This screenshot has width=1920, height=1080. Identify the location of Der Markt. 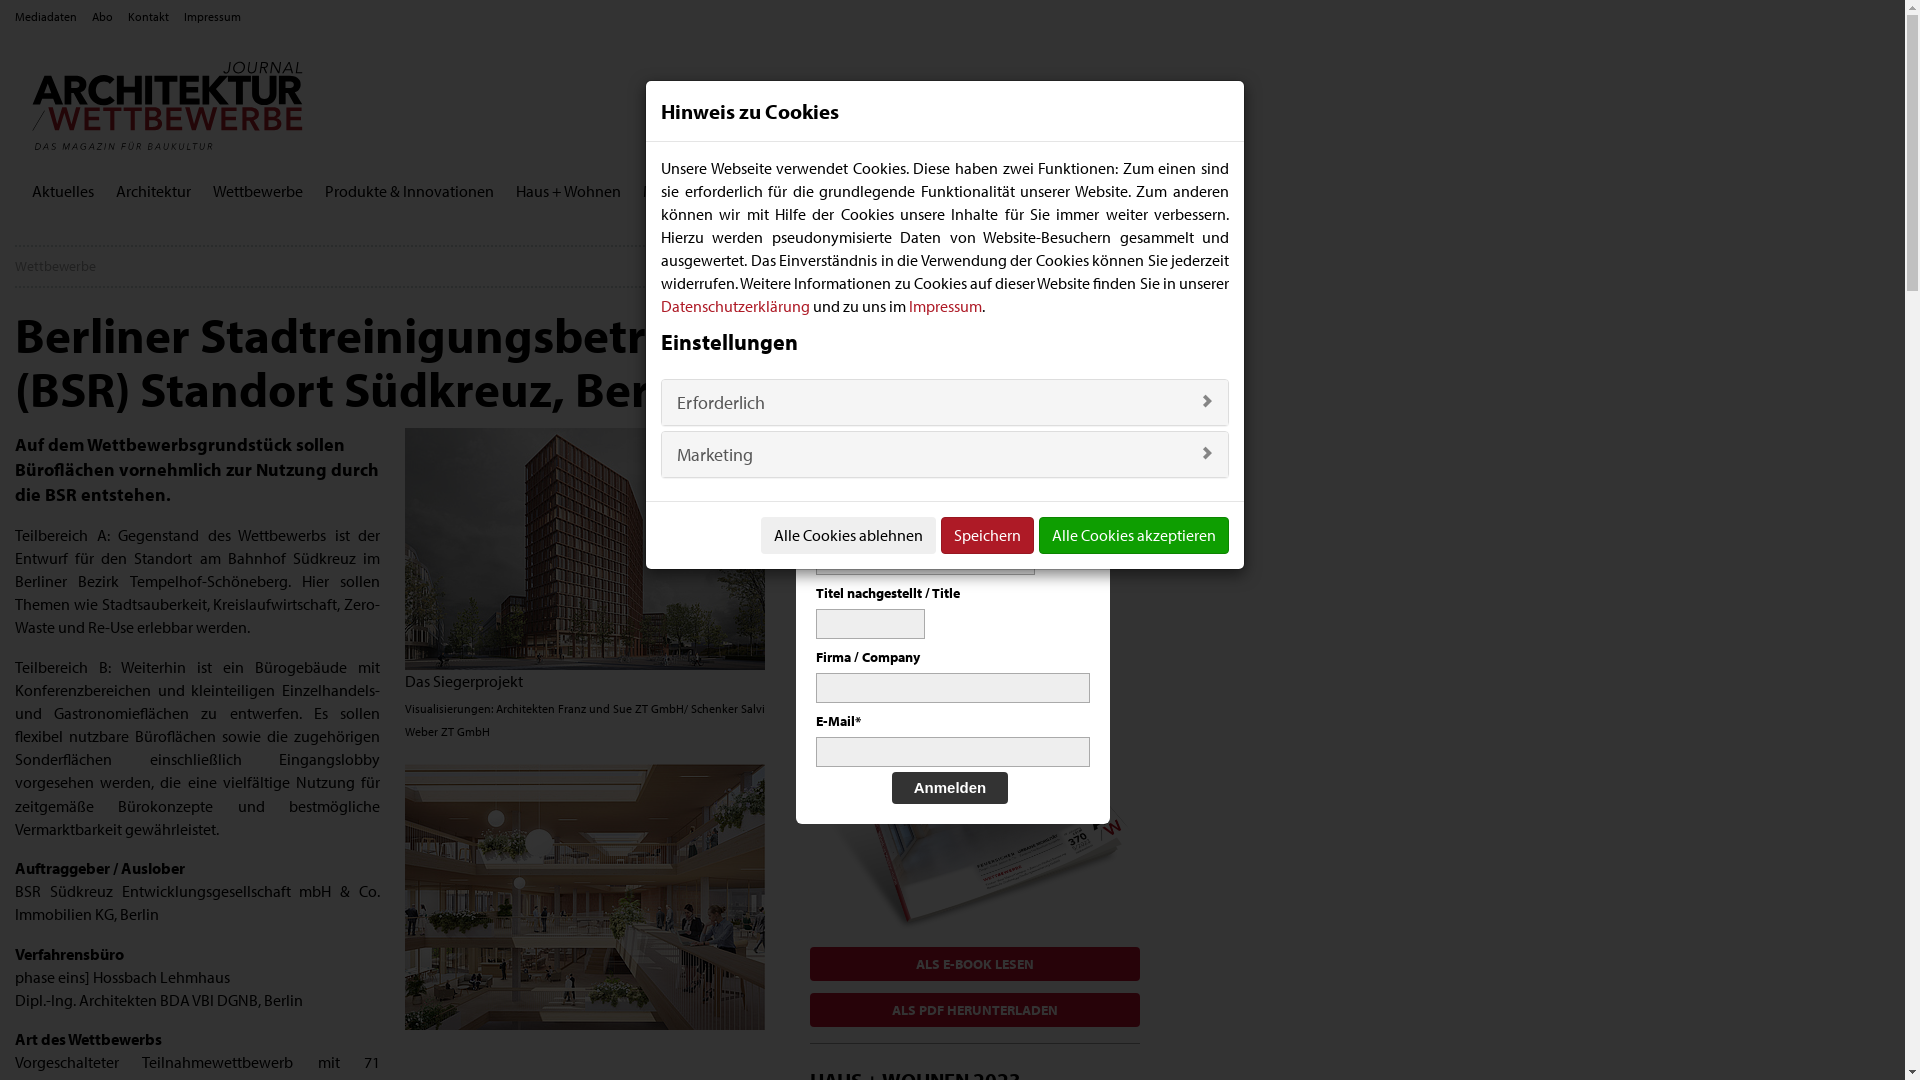
(804, 193).